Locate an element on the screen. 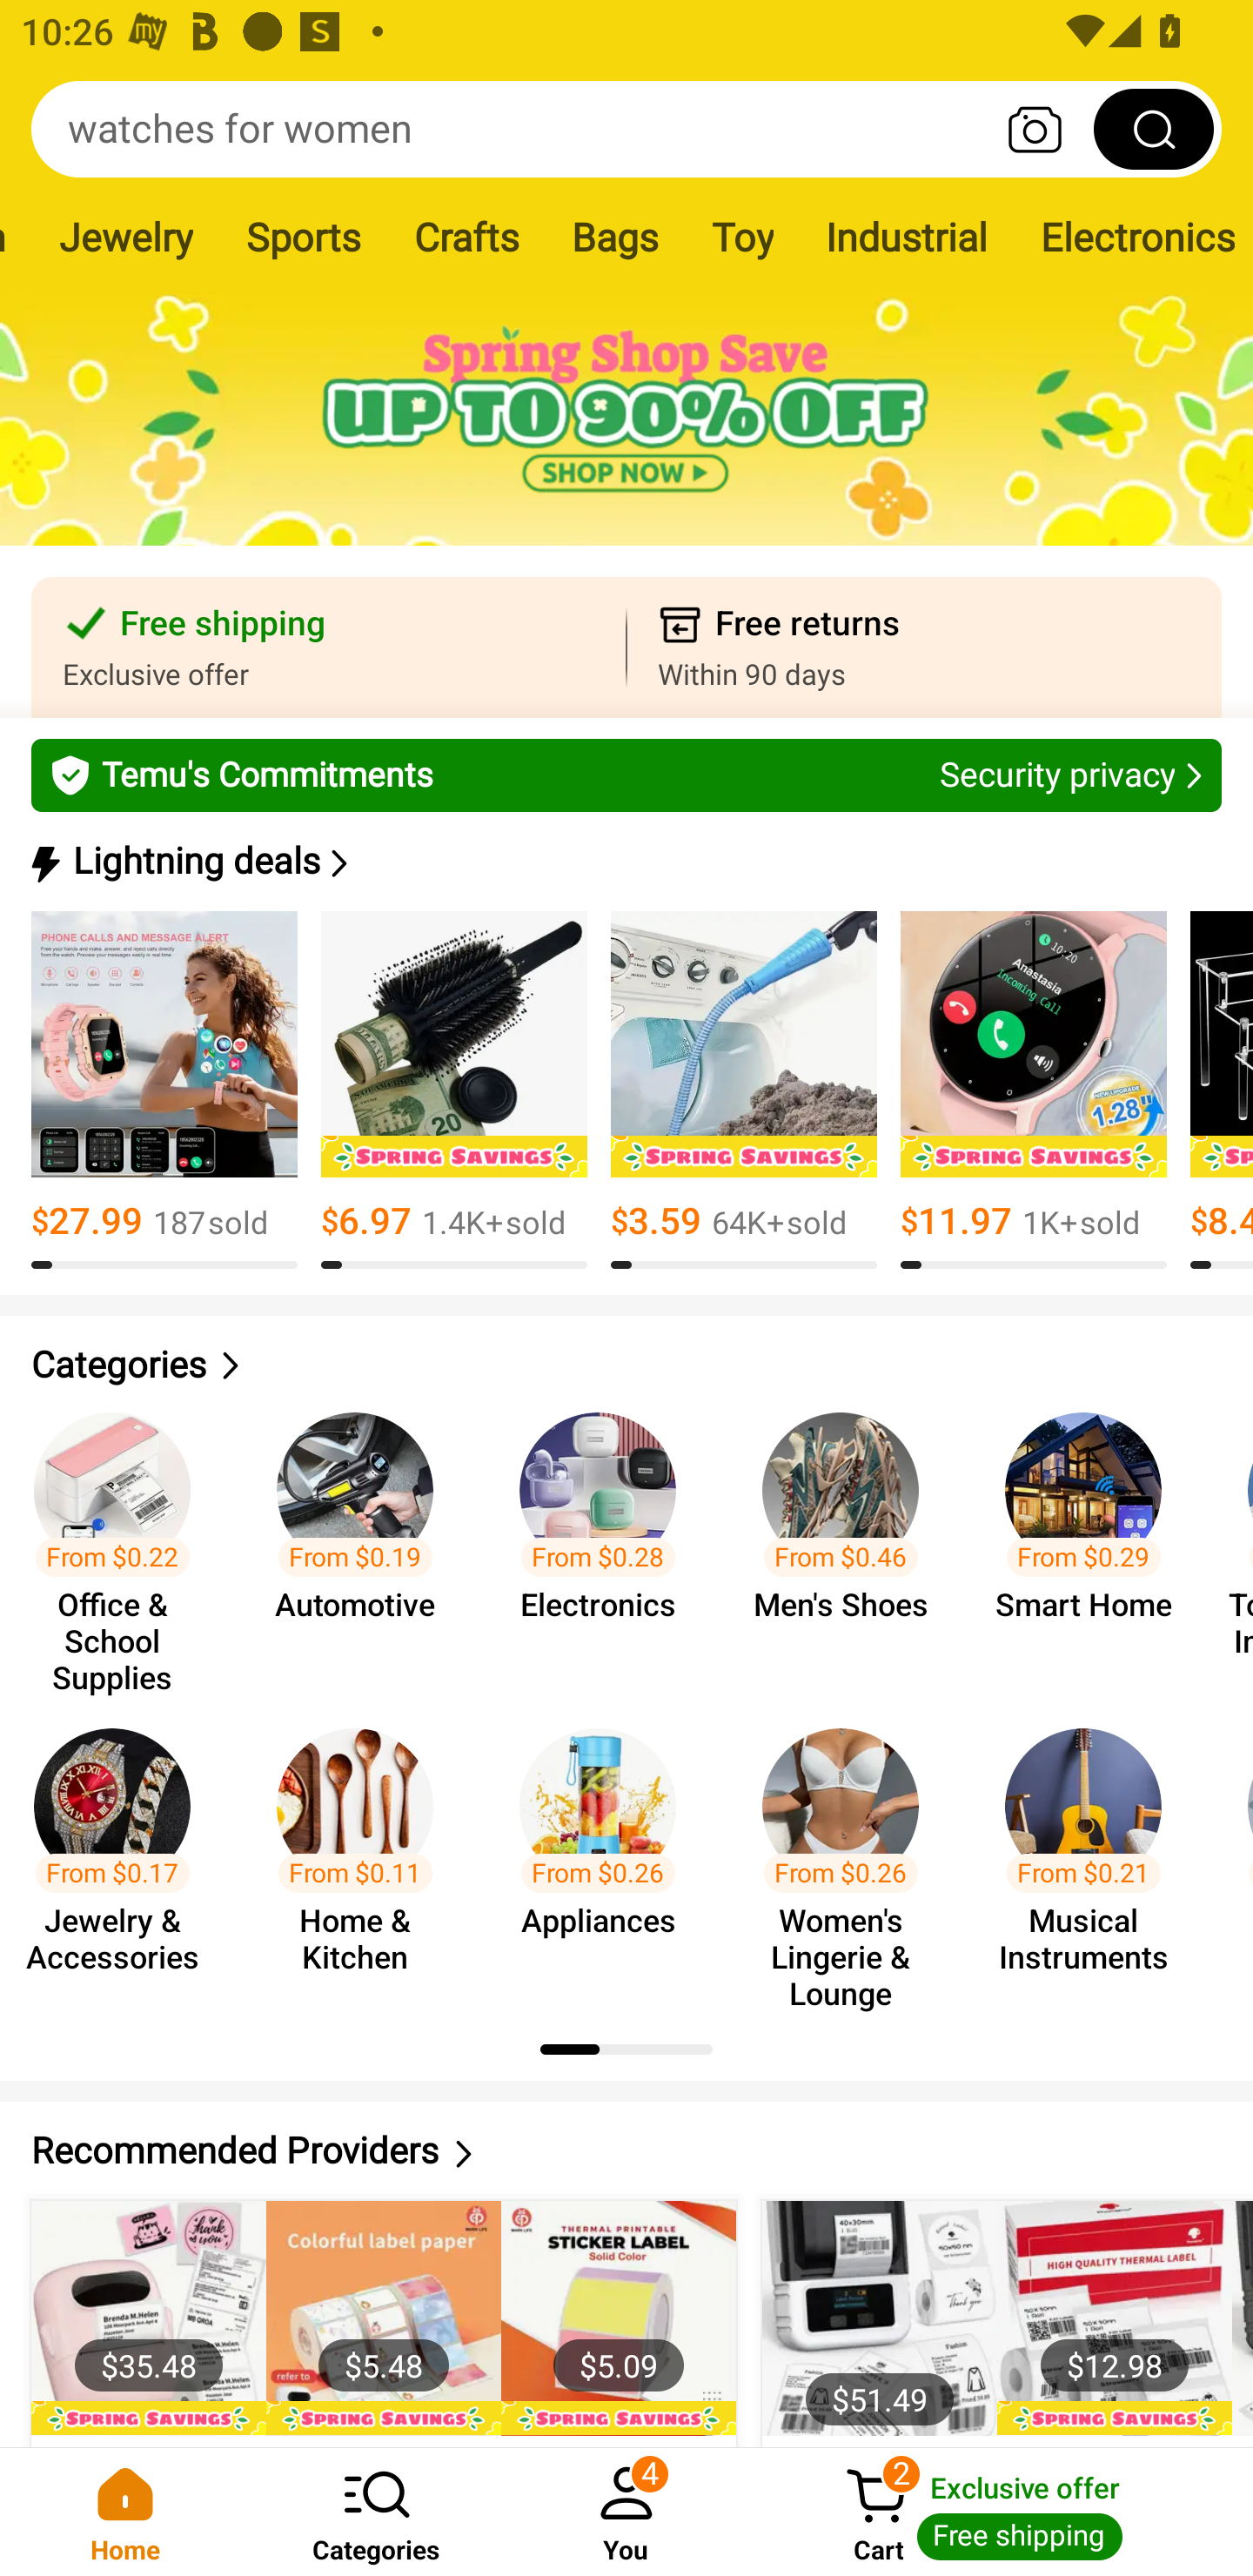  From $0.19 Automotive is located at coordinates (364, 1539).